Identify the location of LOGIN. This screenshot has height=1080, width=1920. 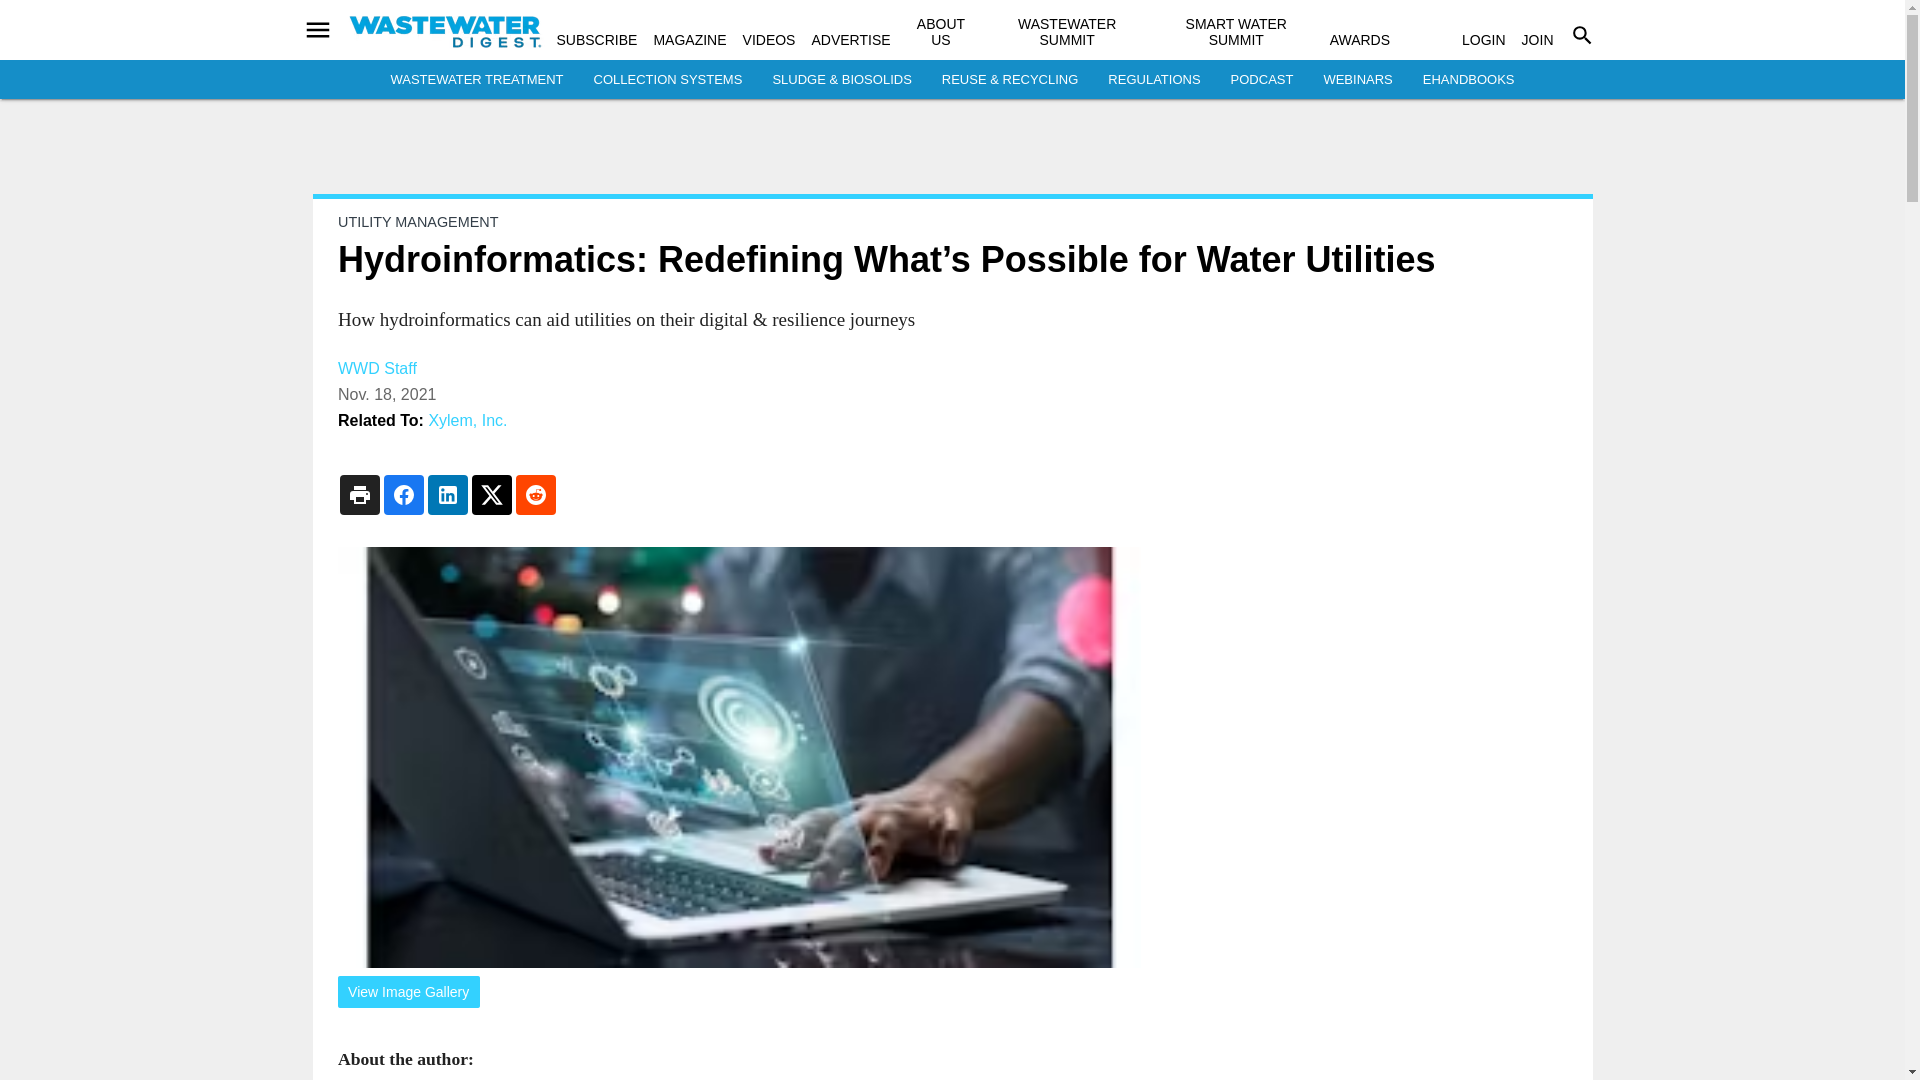
(1483, 40).